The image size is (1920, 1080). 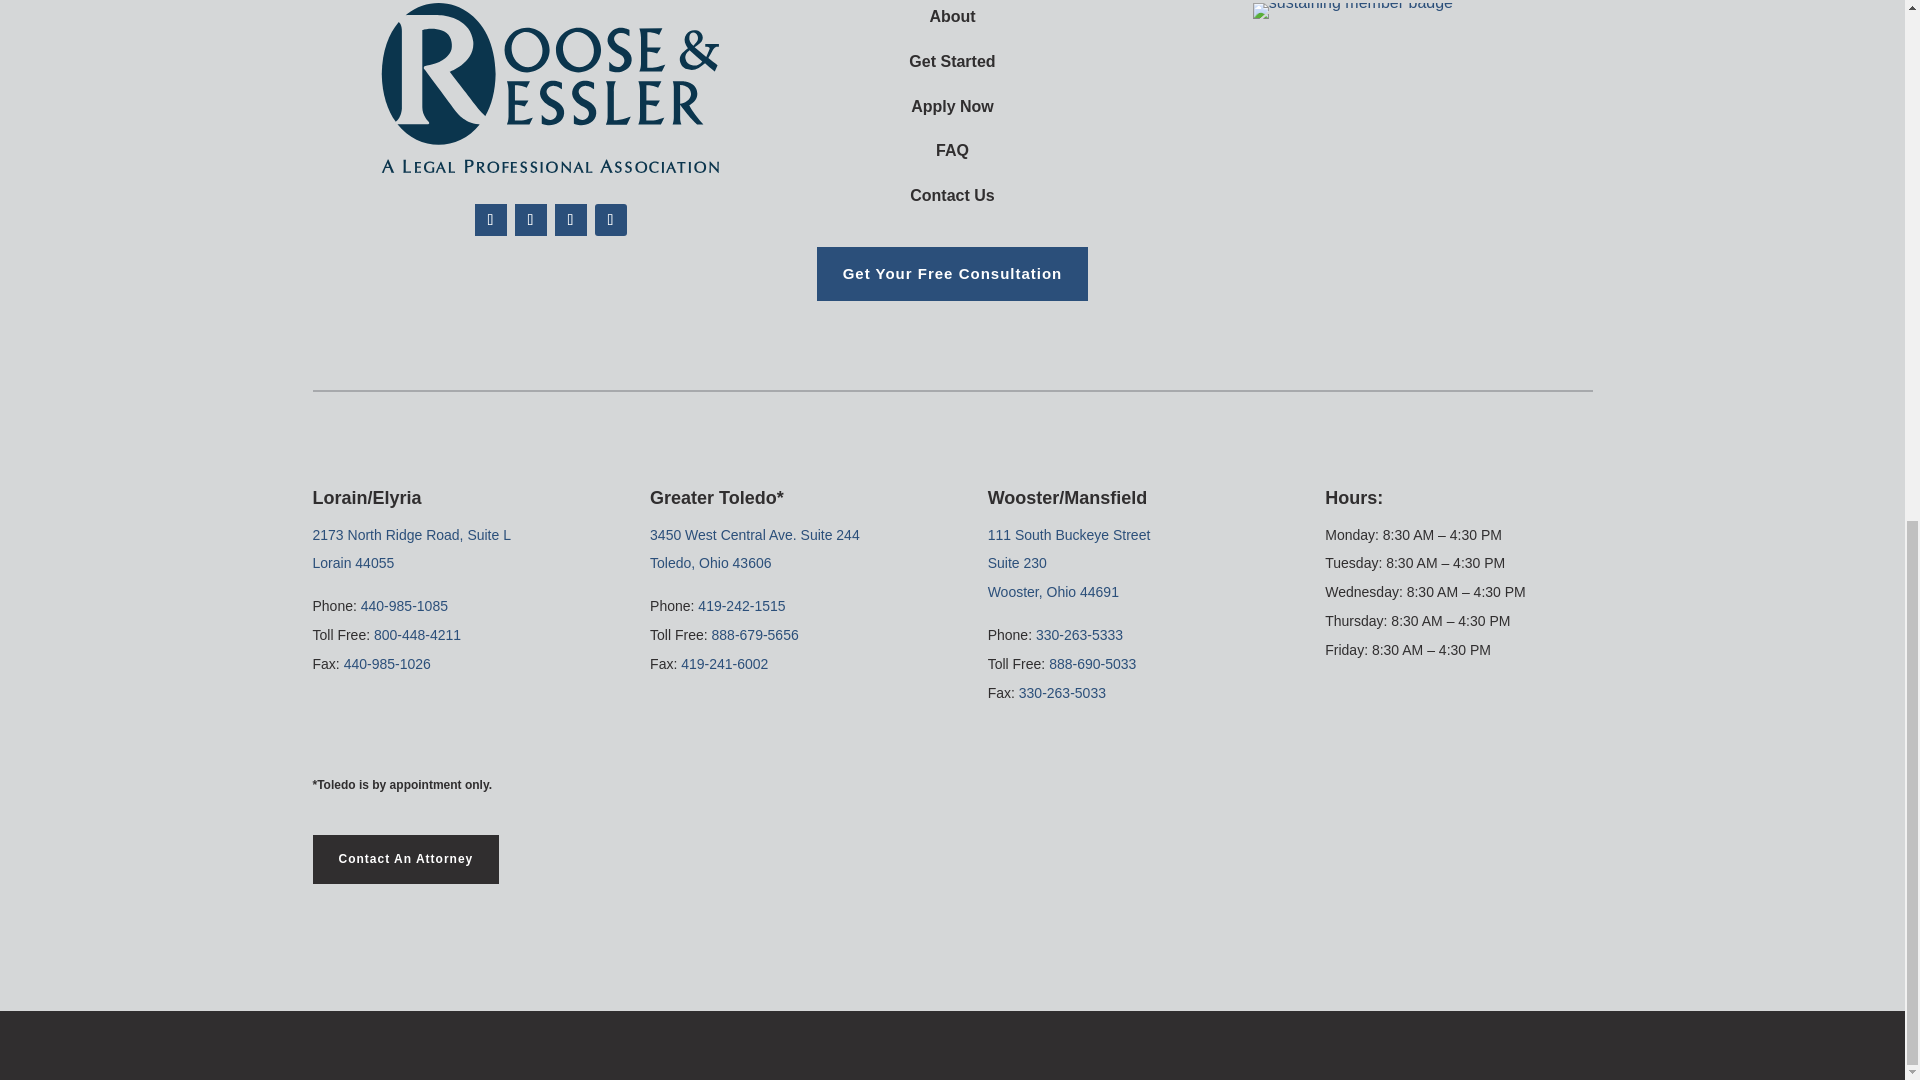 I want to click on 800-448-4211, so click(x=417, y=634).